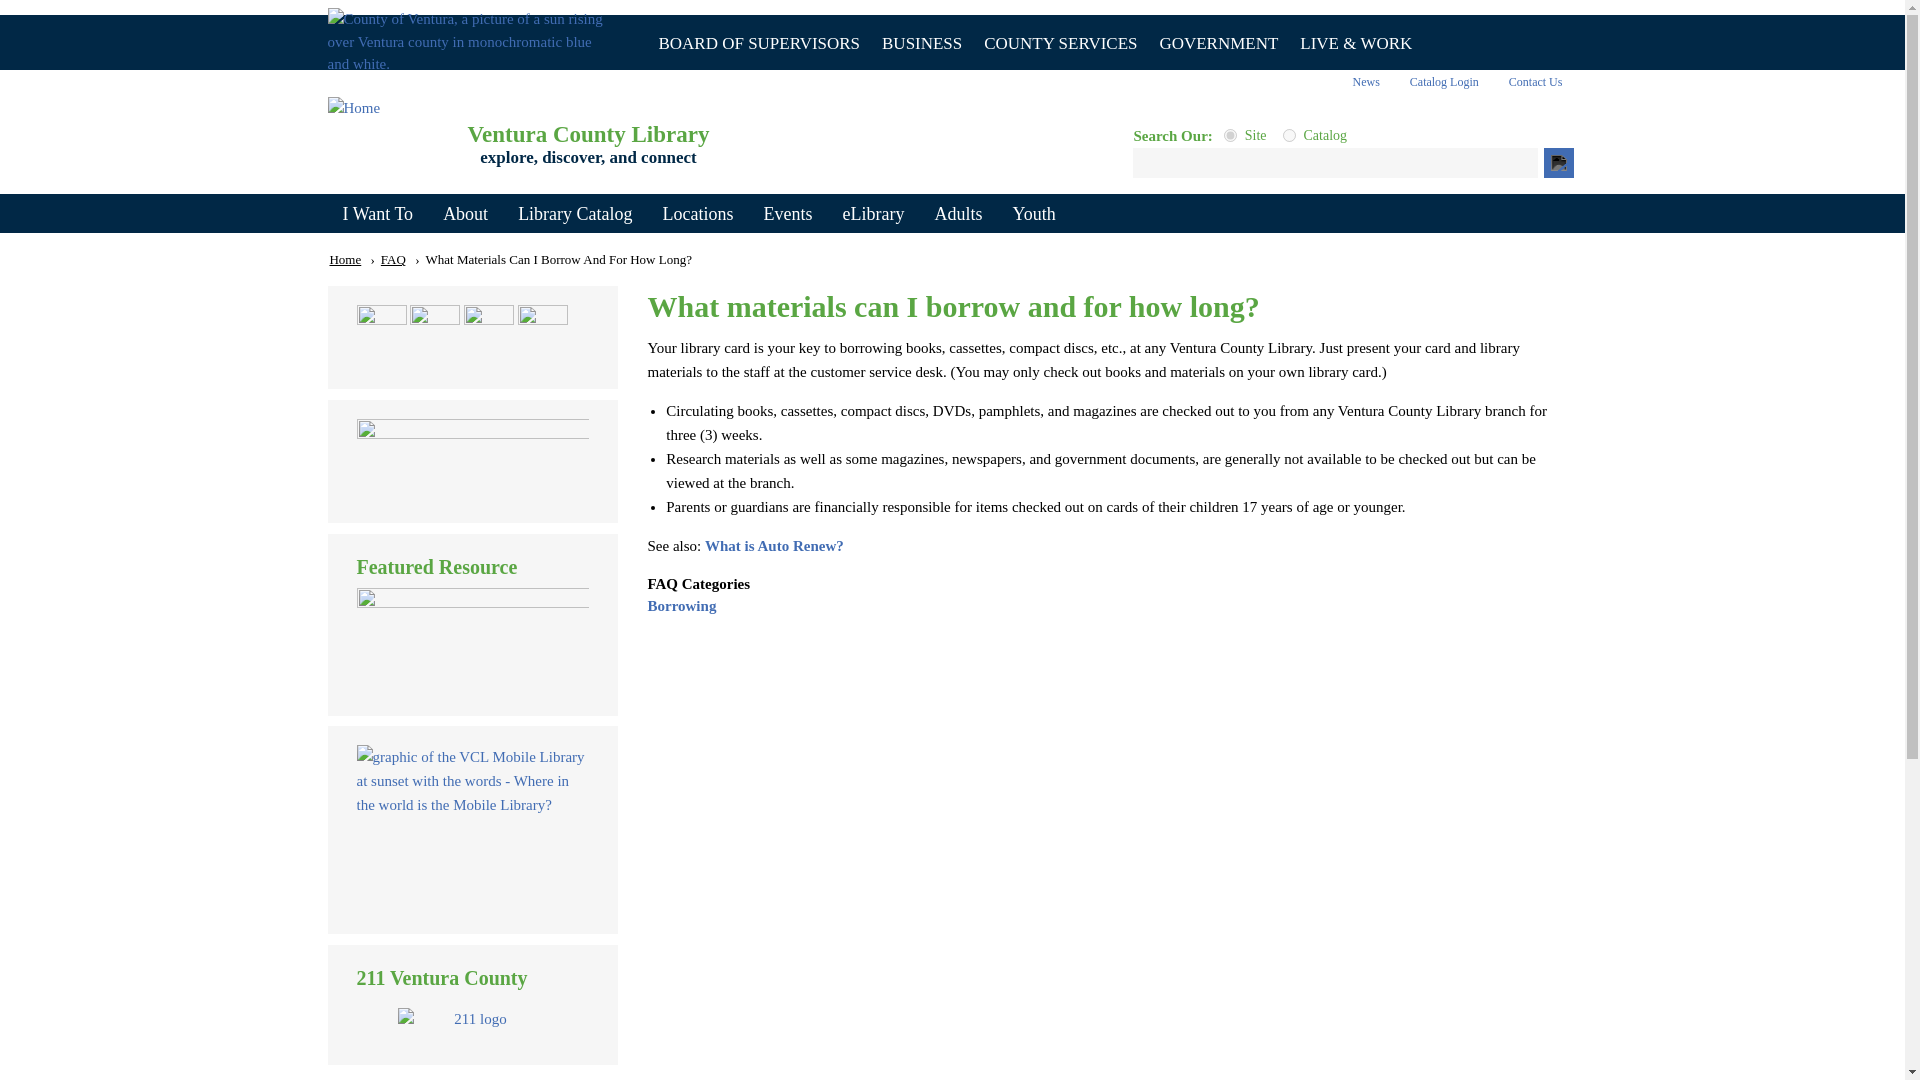  What do you see at coordinates (1364, 82) in the screenshot?
I see `News` at bounding box center [1364, 82].